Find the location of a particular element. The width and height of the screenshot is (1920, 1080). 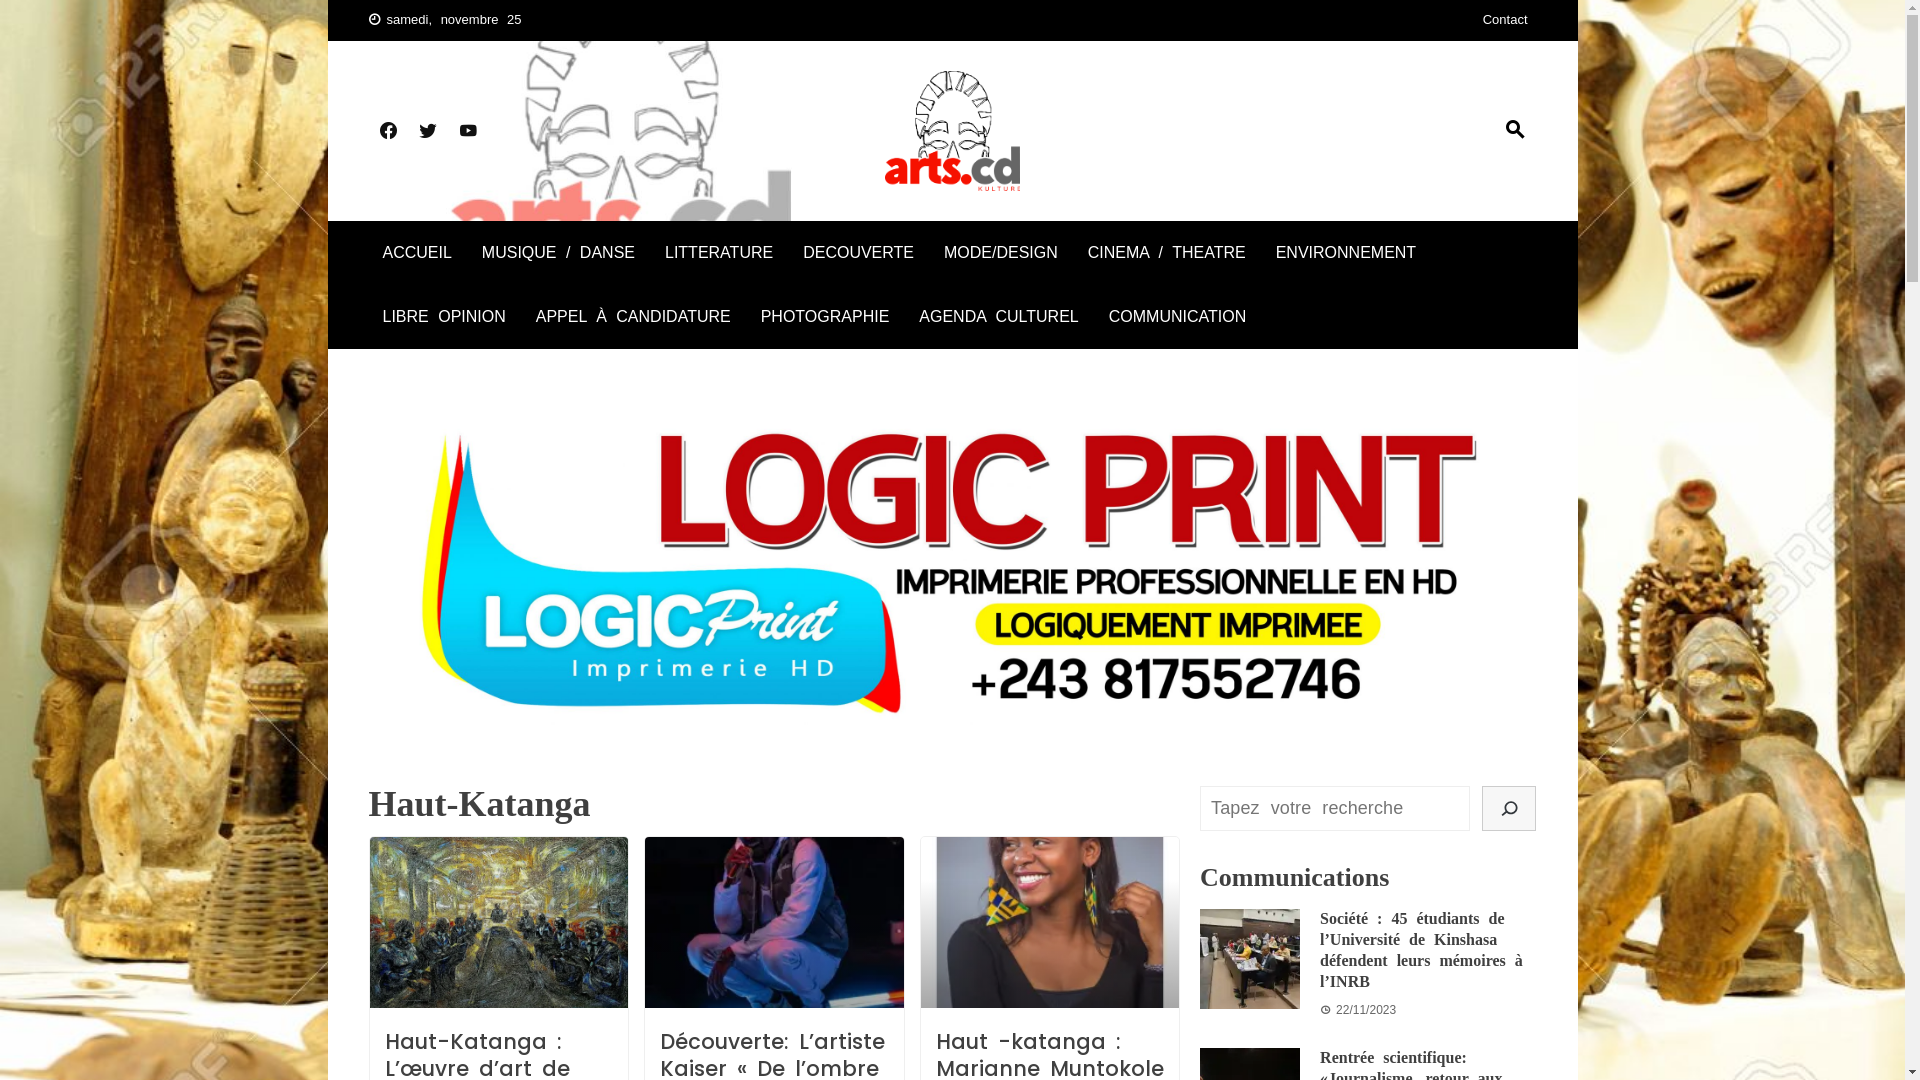

COMMUNICATION is located at coordinates (1178, 317).